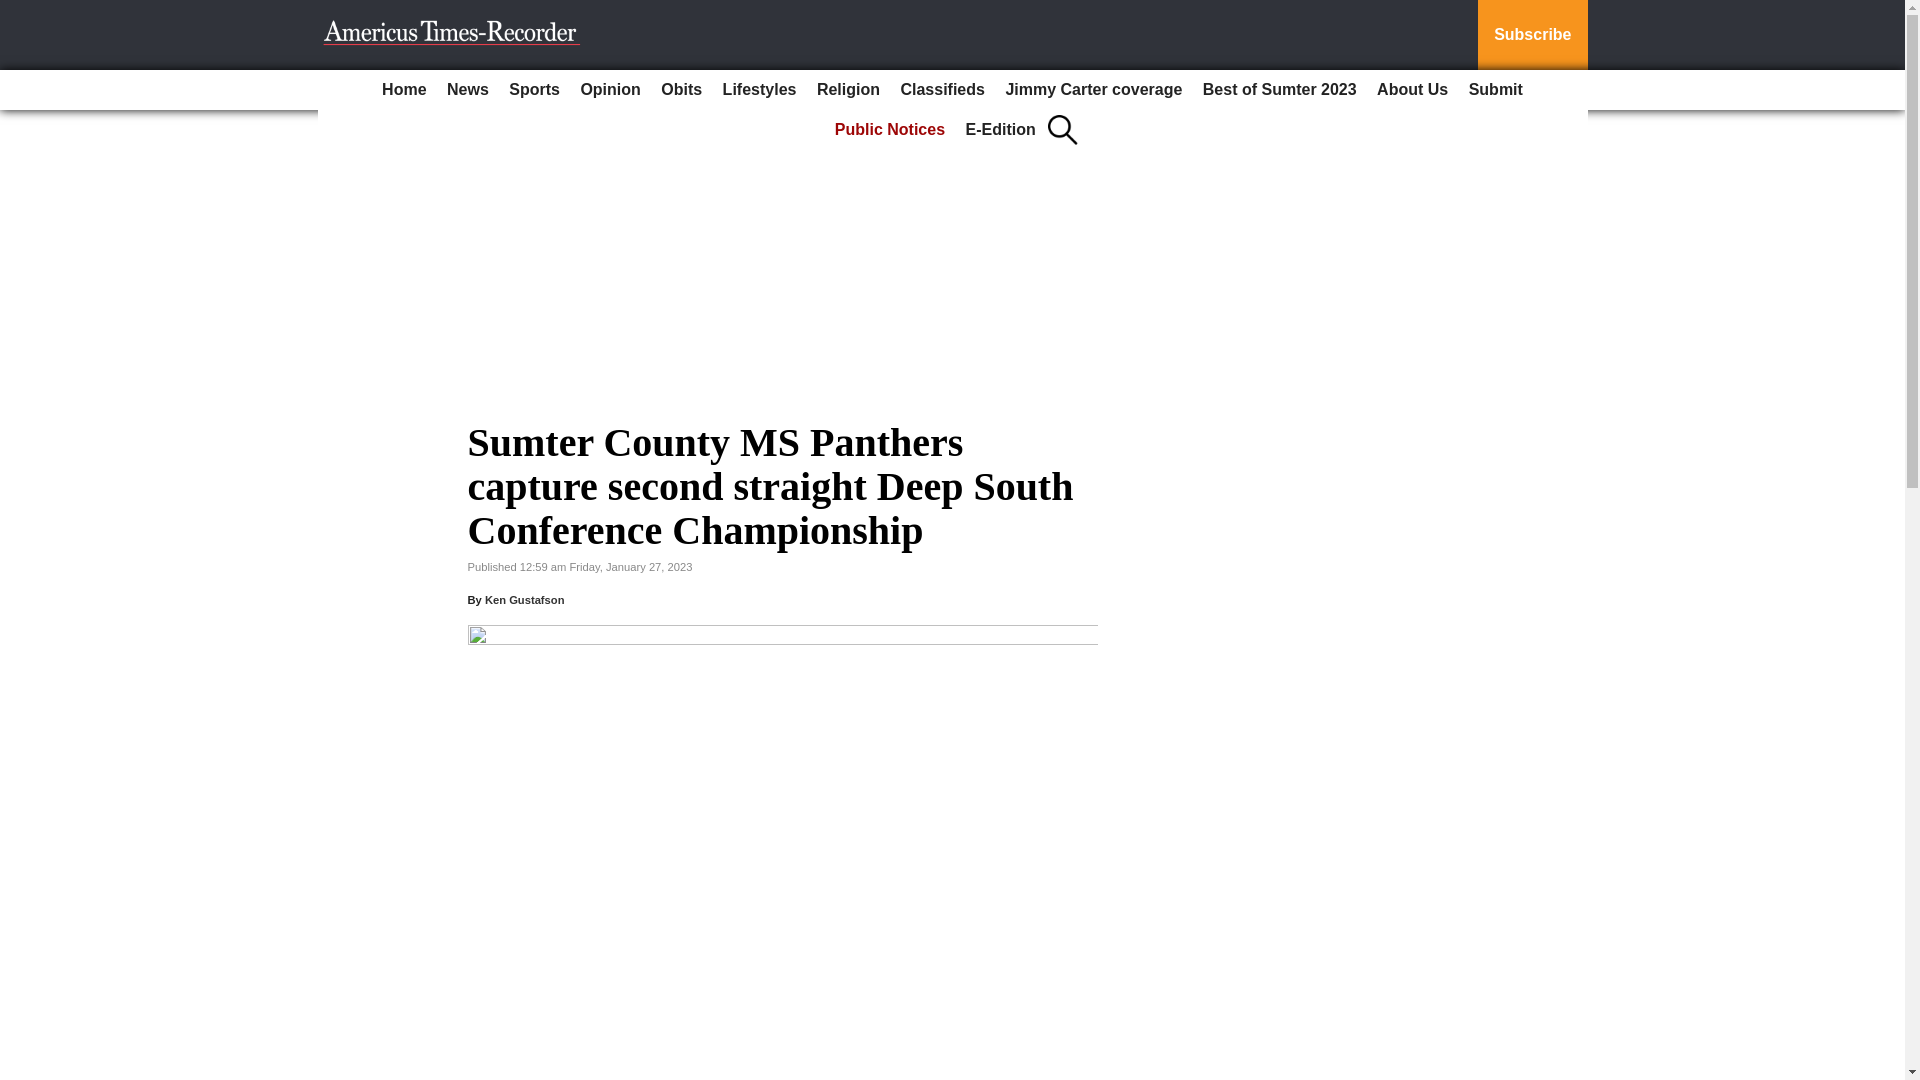 The width and height of the screenshot is (1920, 1080). I want to click on Opinion, so click(610, 90).